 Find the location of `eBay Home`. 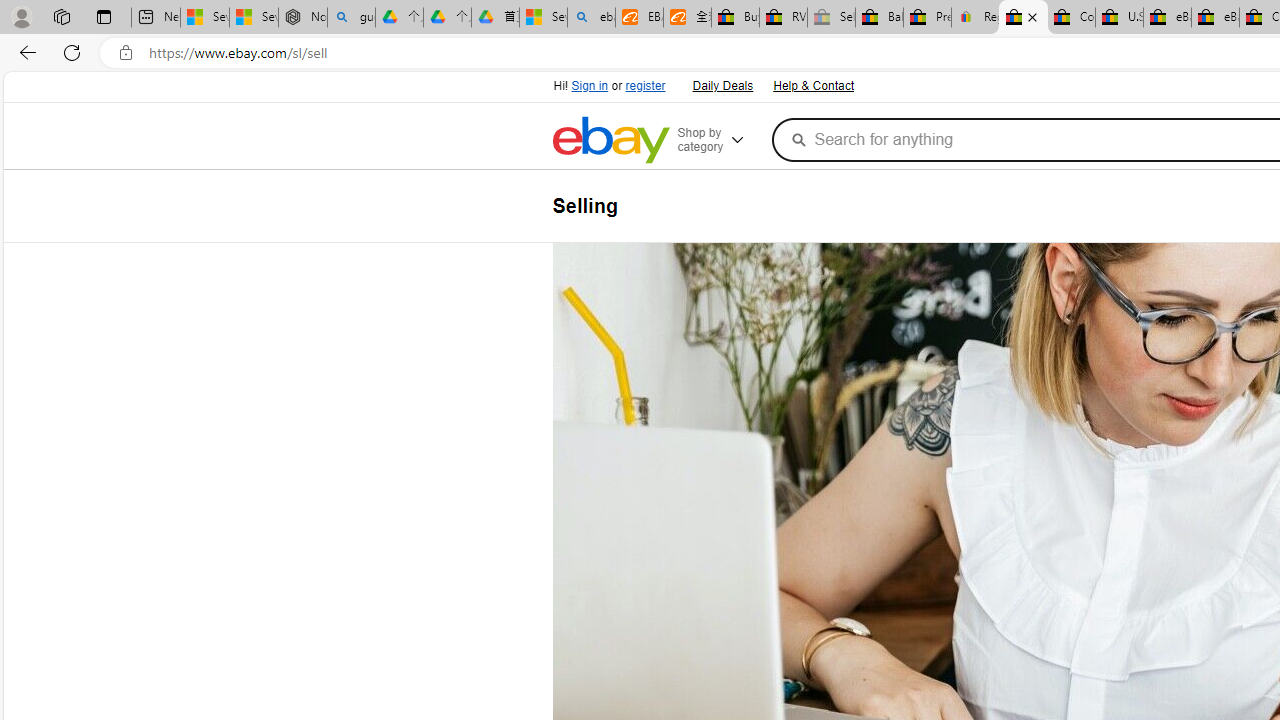

eBay Home is located at coordinates (610, 140).